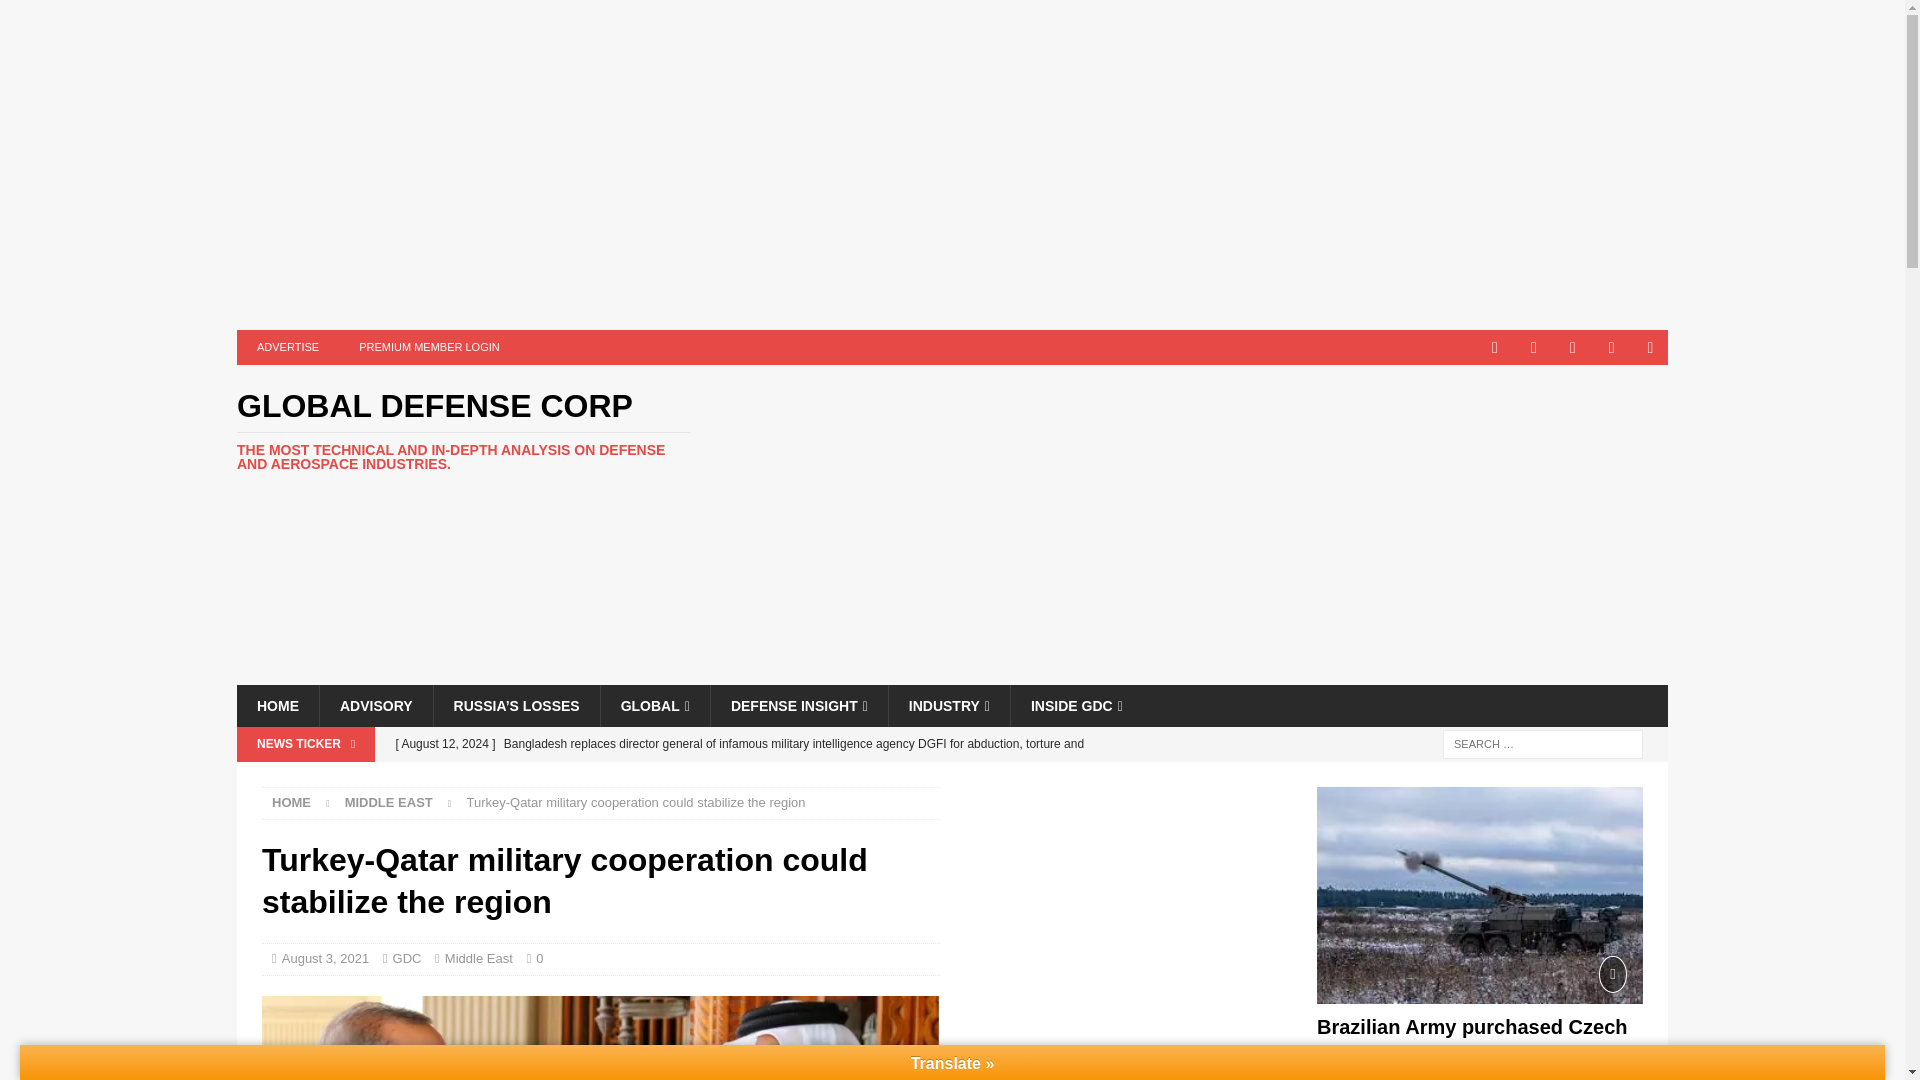  Describe the element at coordinates (948, 705) in the screenshot. I see `INDUSTRY` at that location.